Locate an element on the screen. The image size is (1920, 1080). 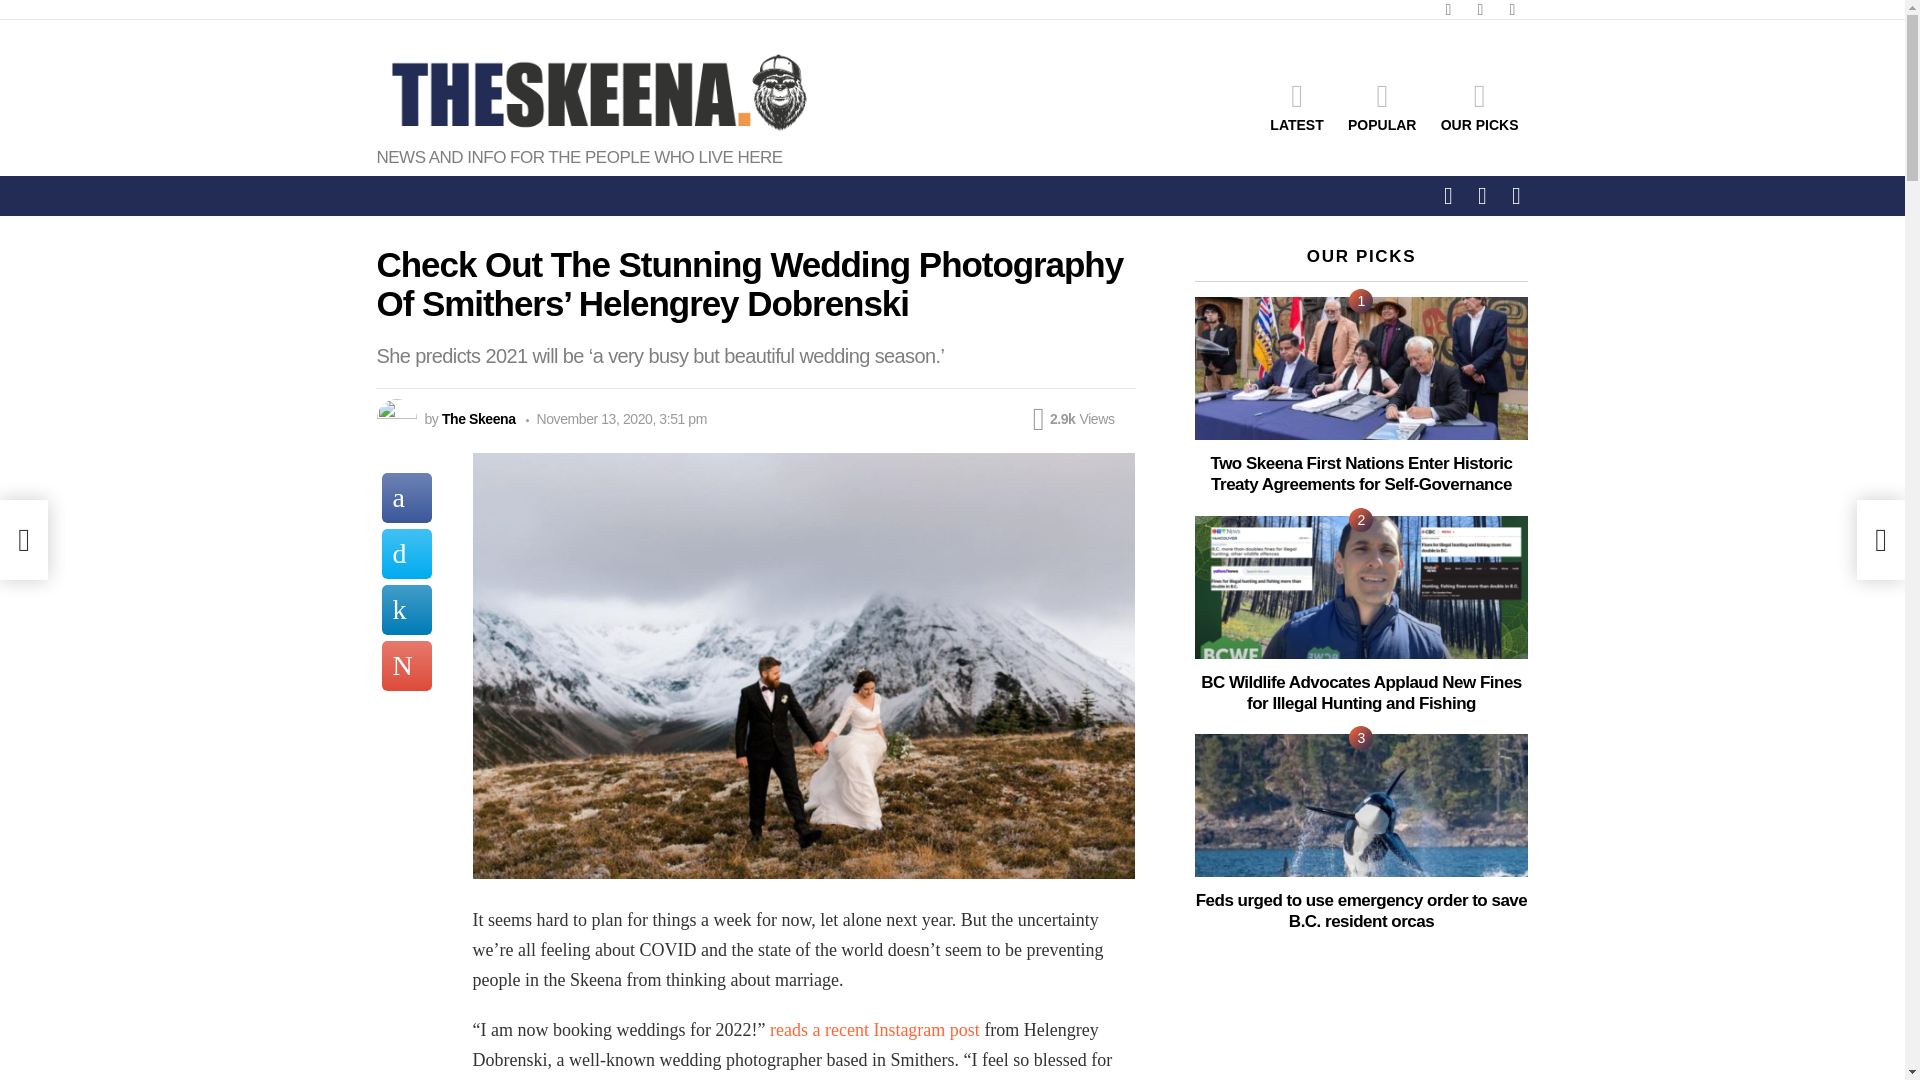
Posts by The Skeena is located at coordinates (478, 418).